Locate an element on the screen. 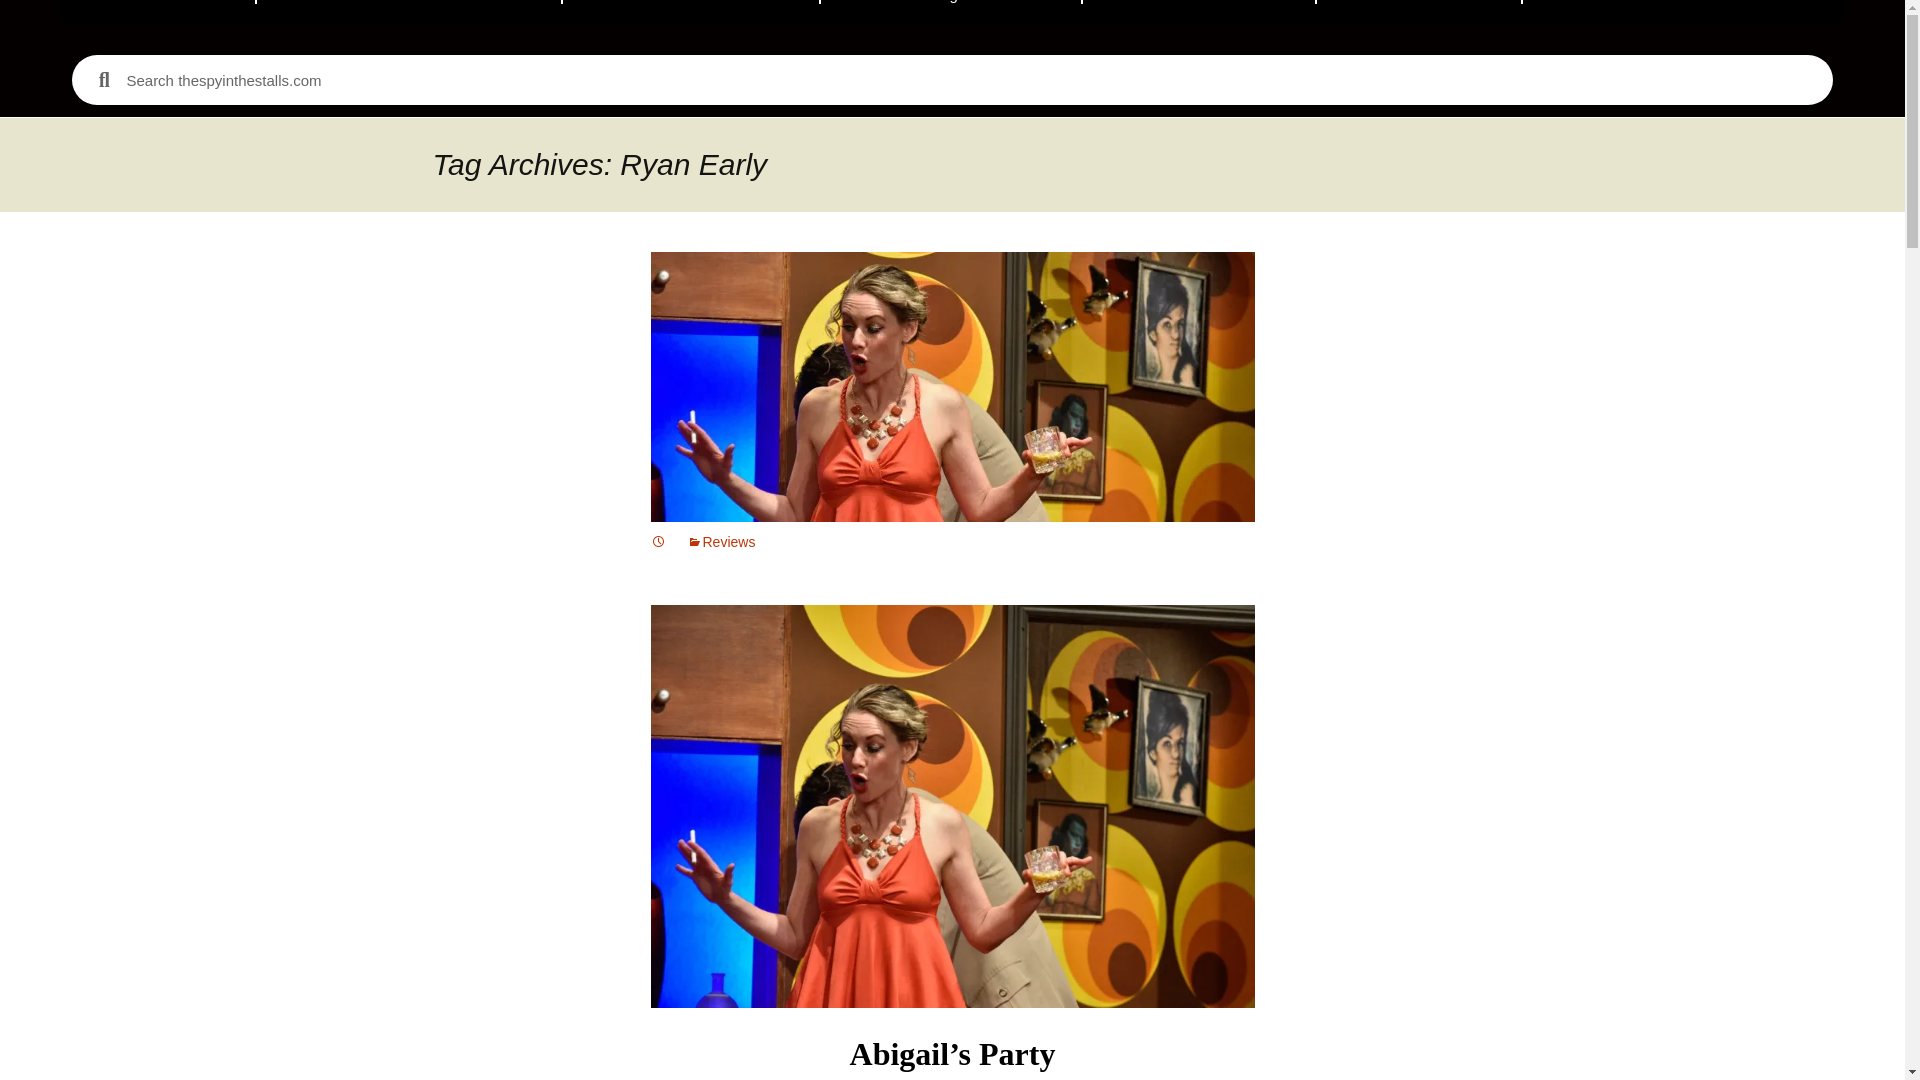  Archive is located at coordinates (1418, 10).